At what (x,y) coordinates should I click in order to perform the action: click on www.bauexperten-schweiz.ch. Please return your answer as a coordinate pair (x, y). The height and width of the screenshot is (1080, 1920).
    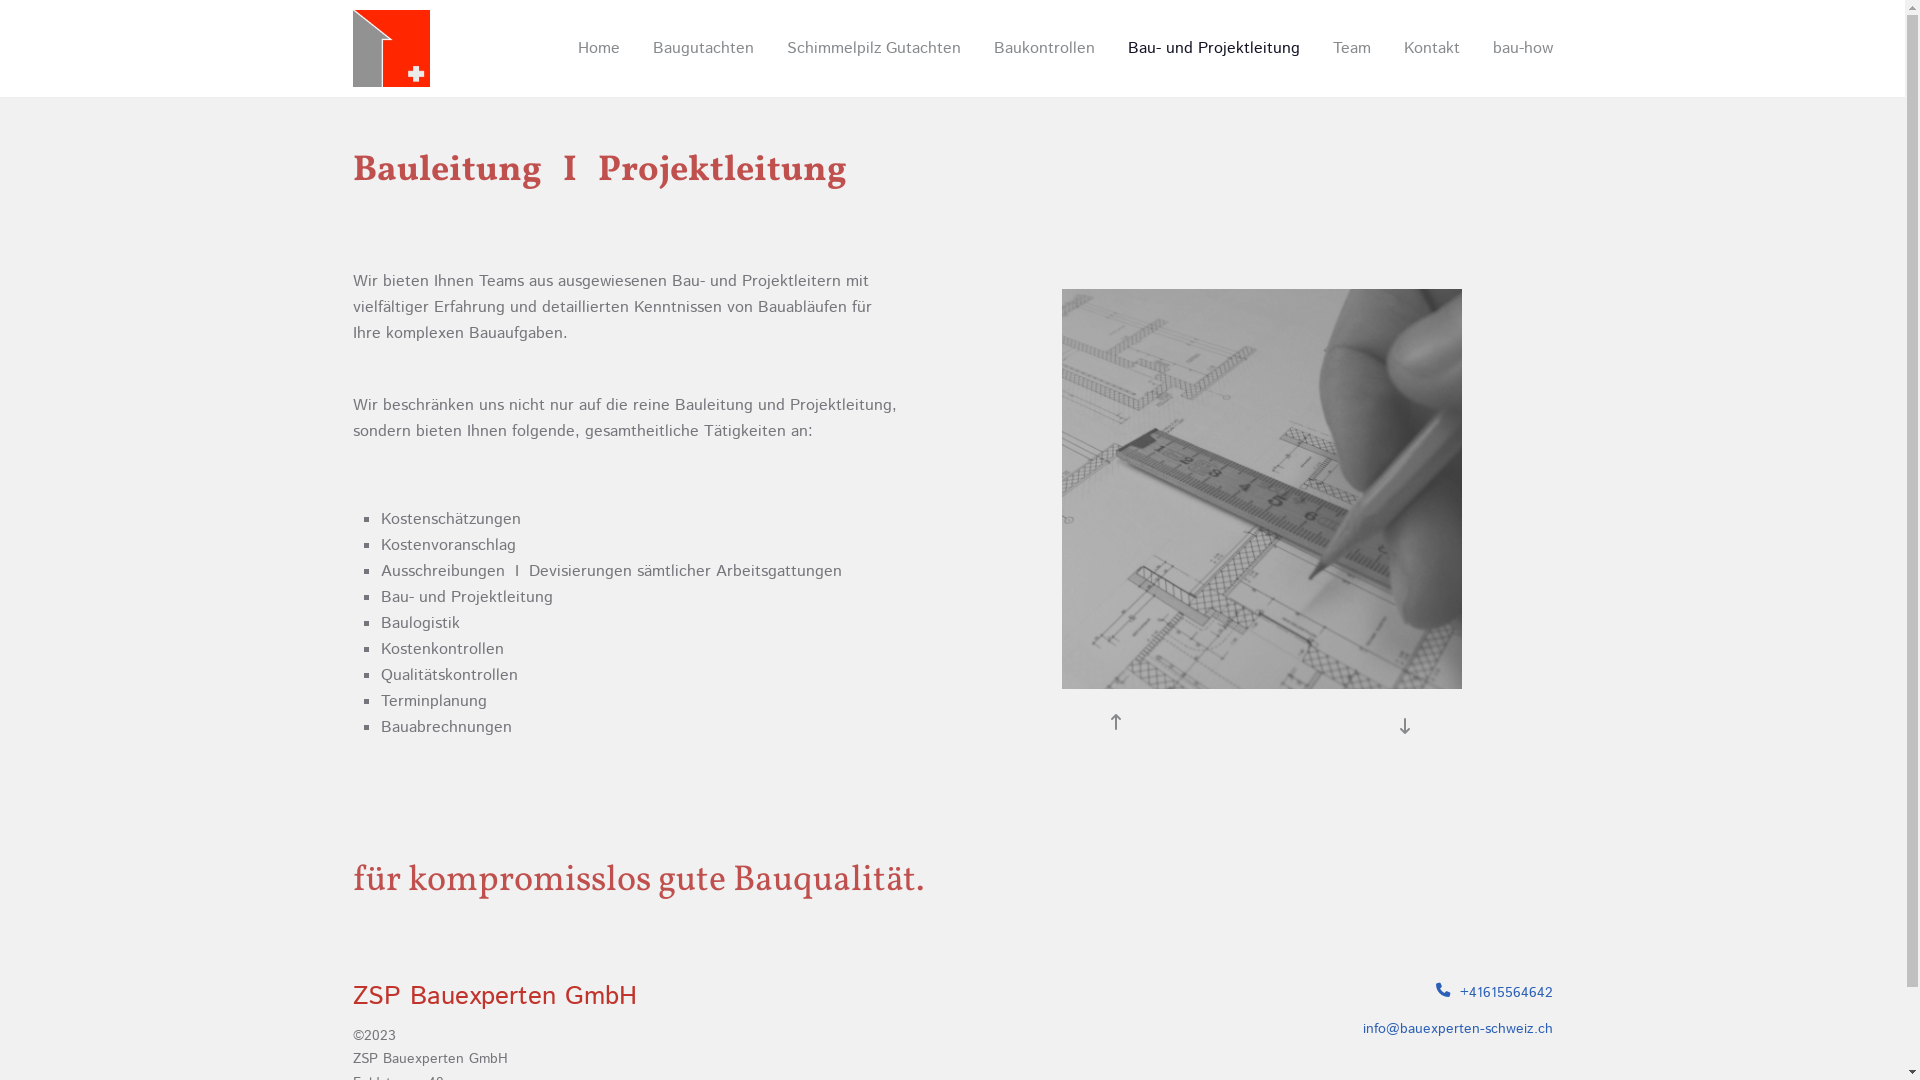
    Looking at the image, I should click on (390, 48).